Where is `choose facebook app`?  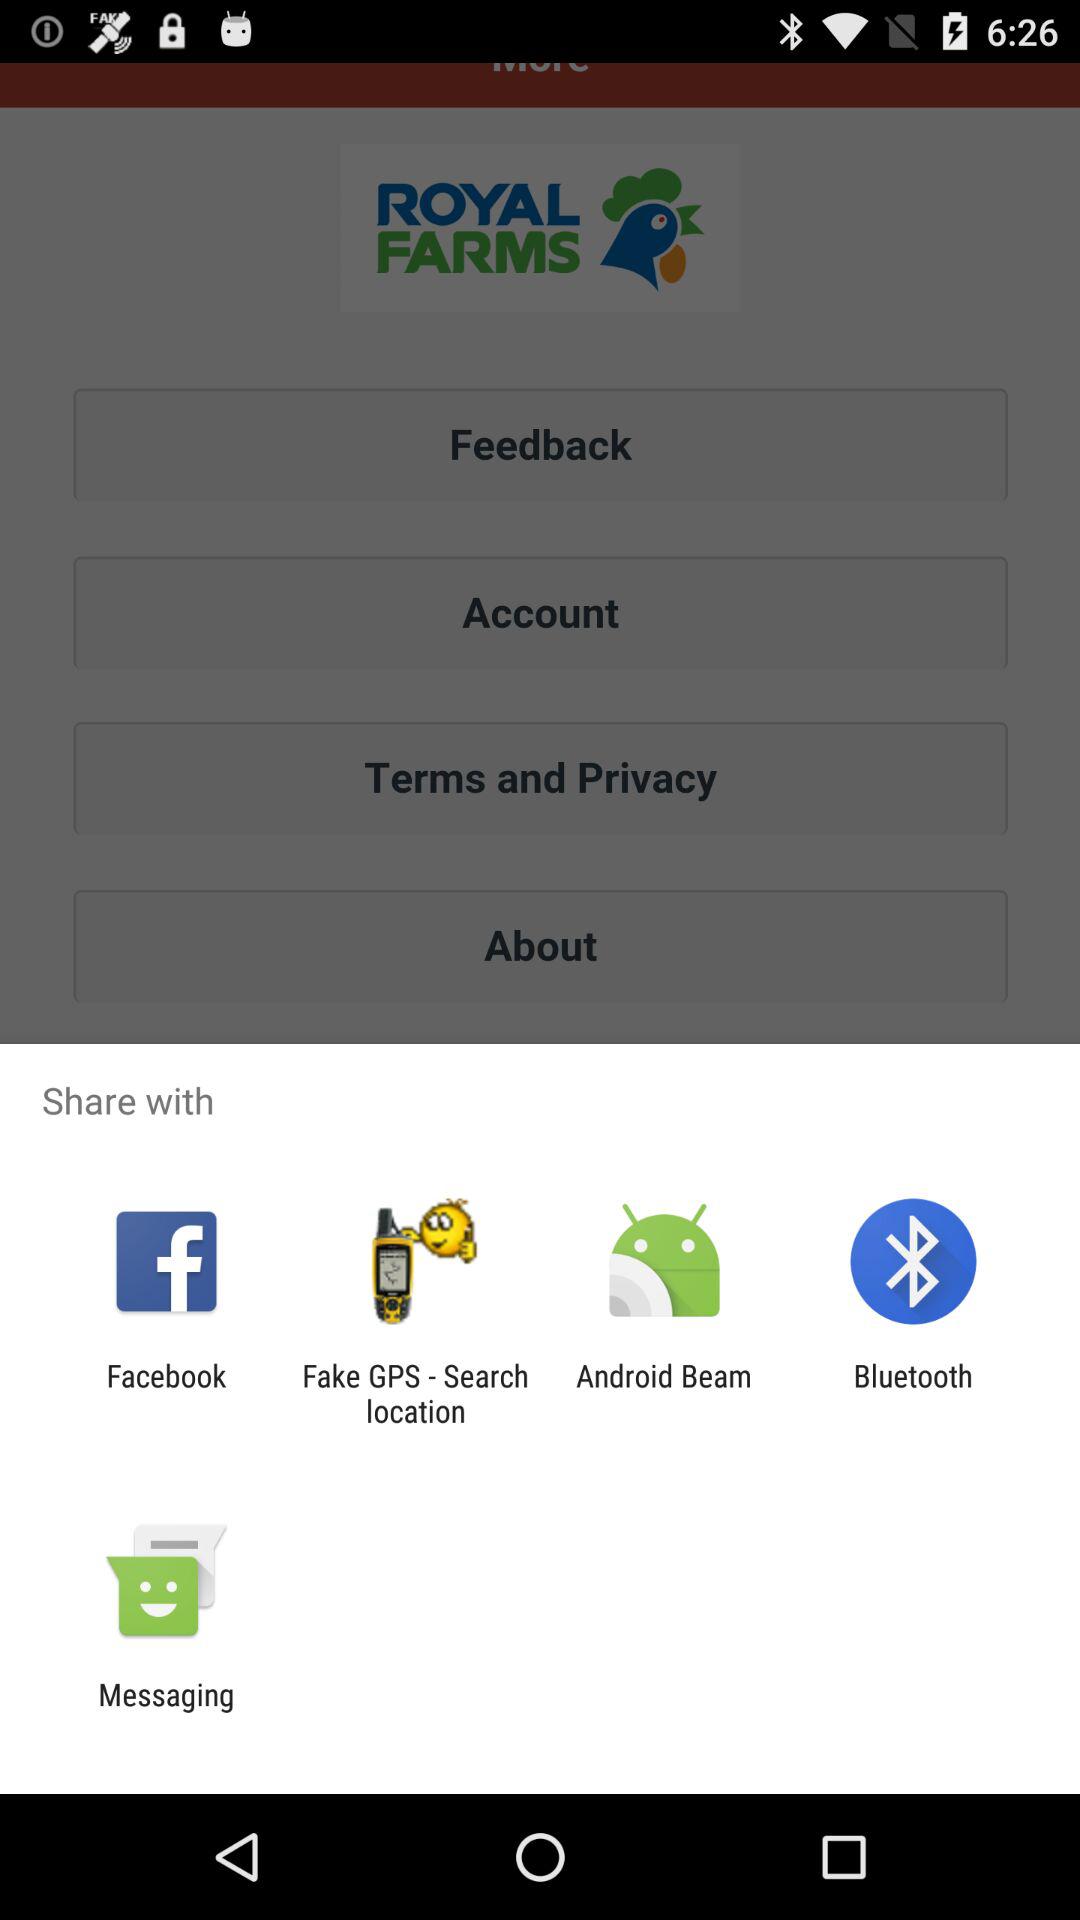 choose facebook app is located at coordinates (166, 1393).